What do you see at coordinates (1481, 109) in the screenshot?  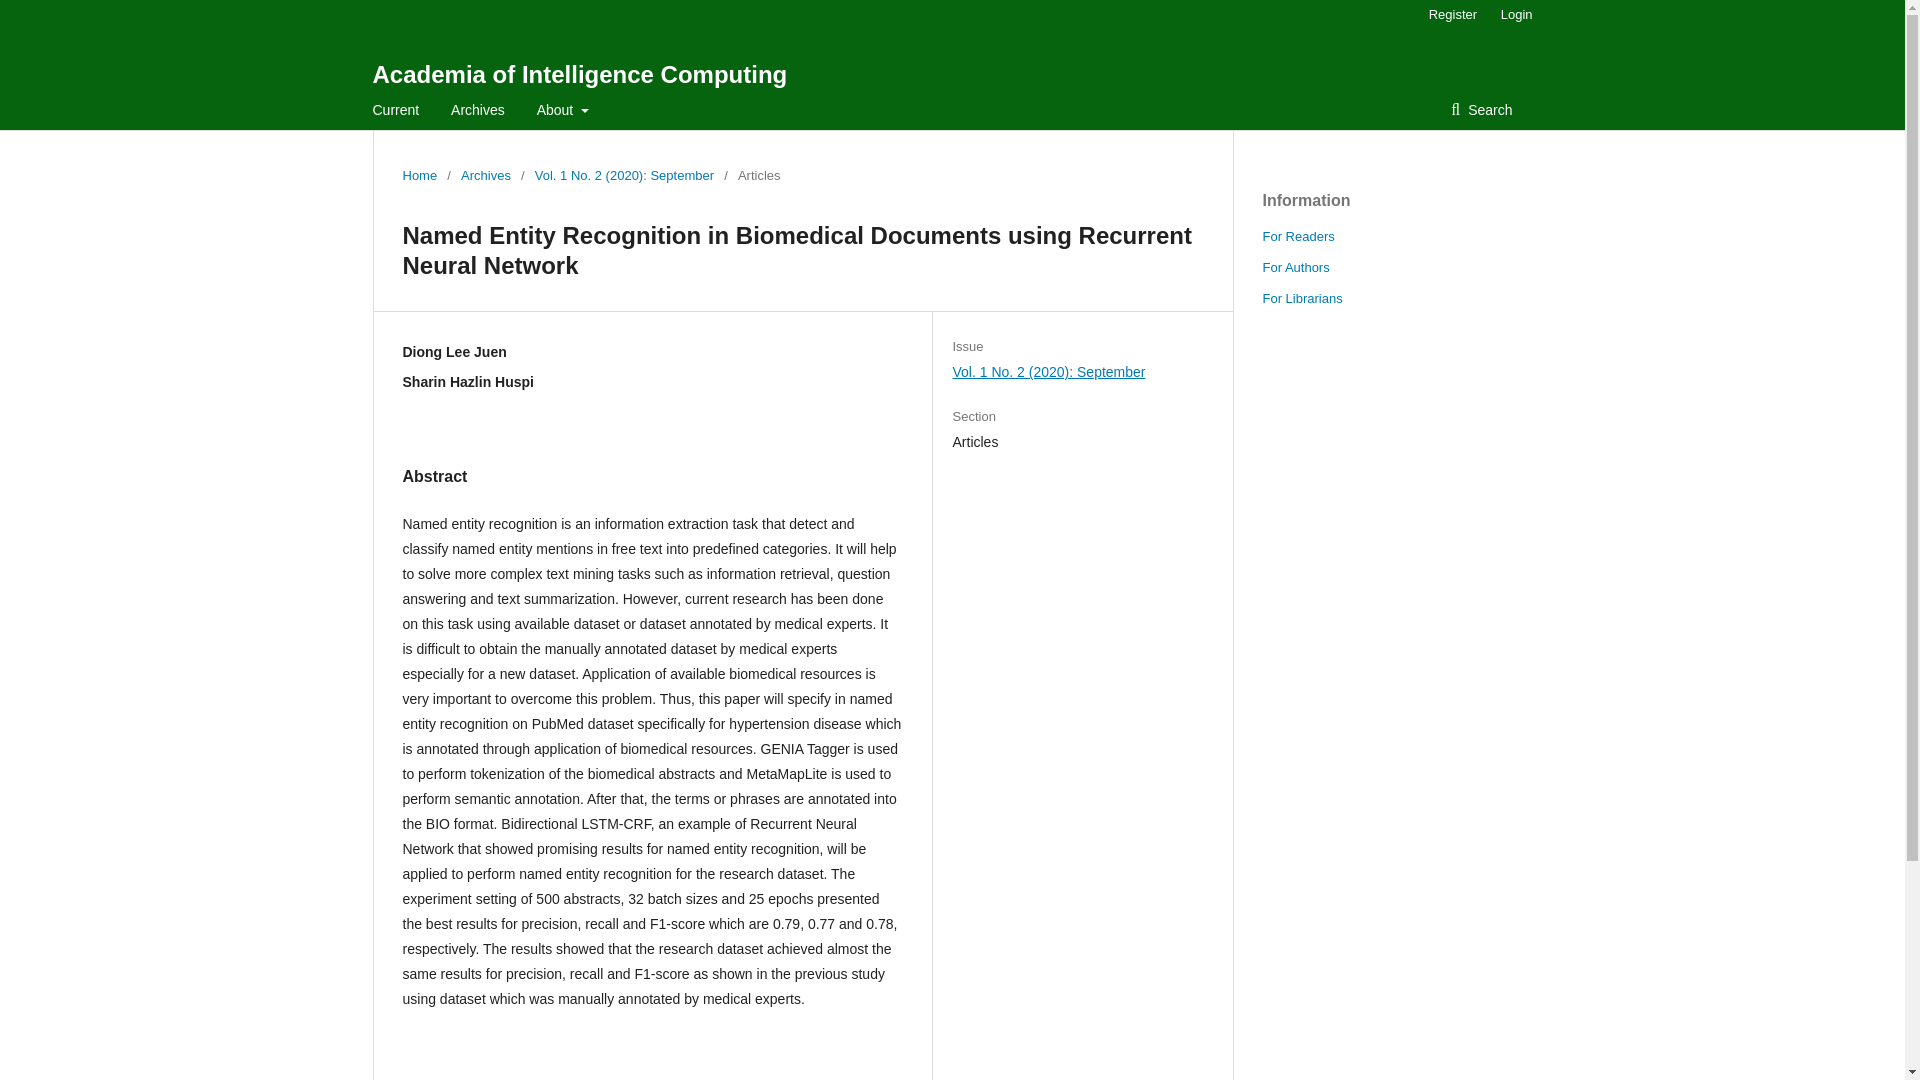 I see `Search` at bounding box center [1481, 109].